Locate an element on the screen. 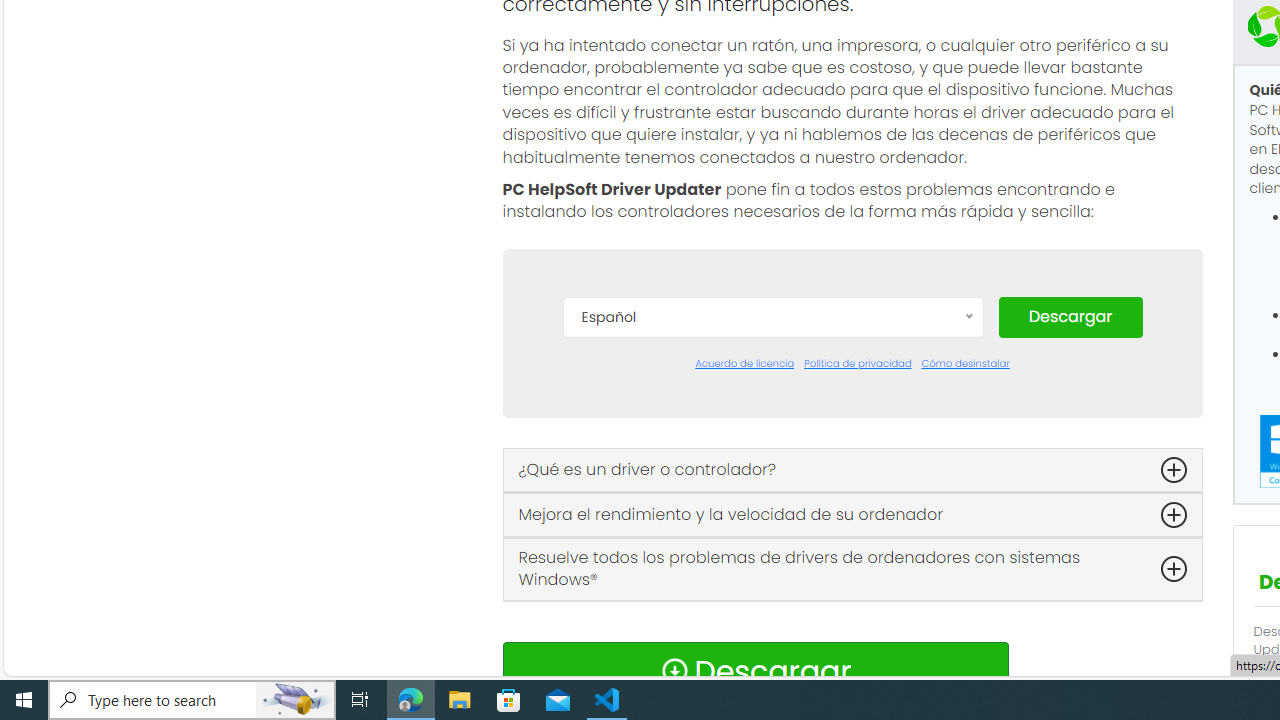 This screenshot has height=720, width=1280. Download Icon is located at coordinates (674, 670).